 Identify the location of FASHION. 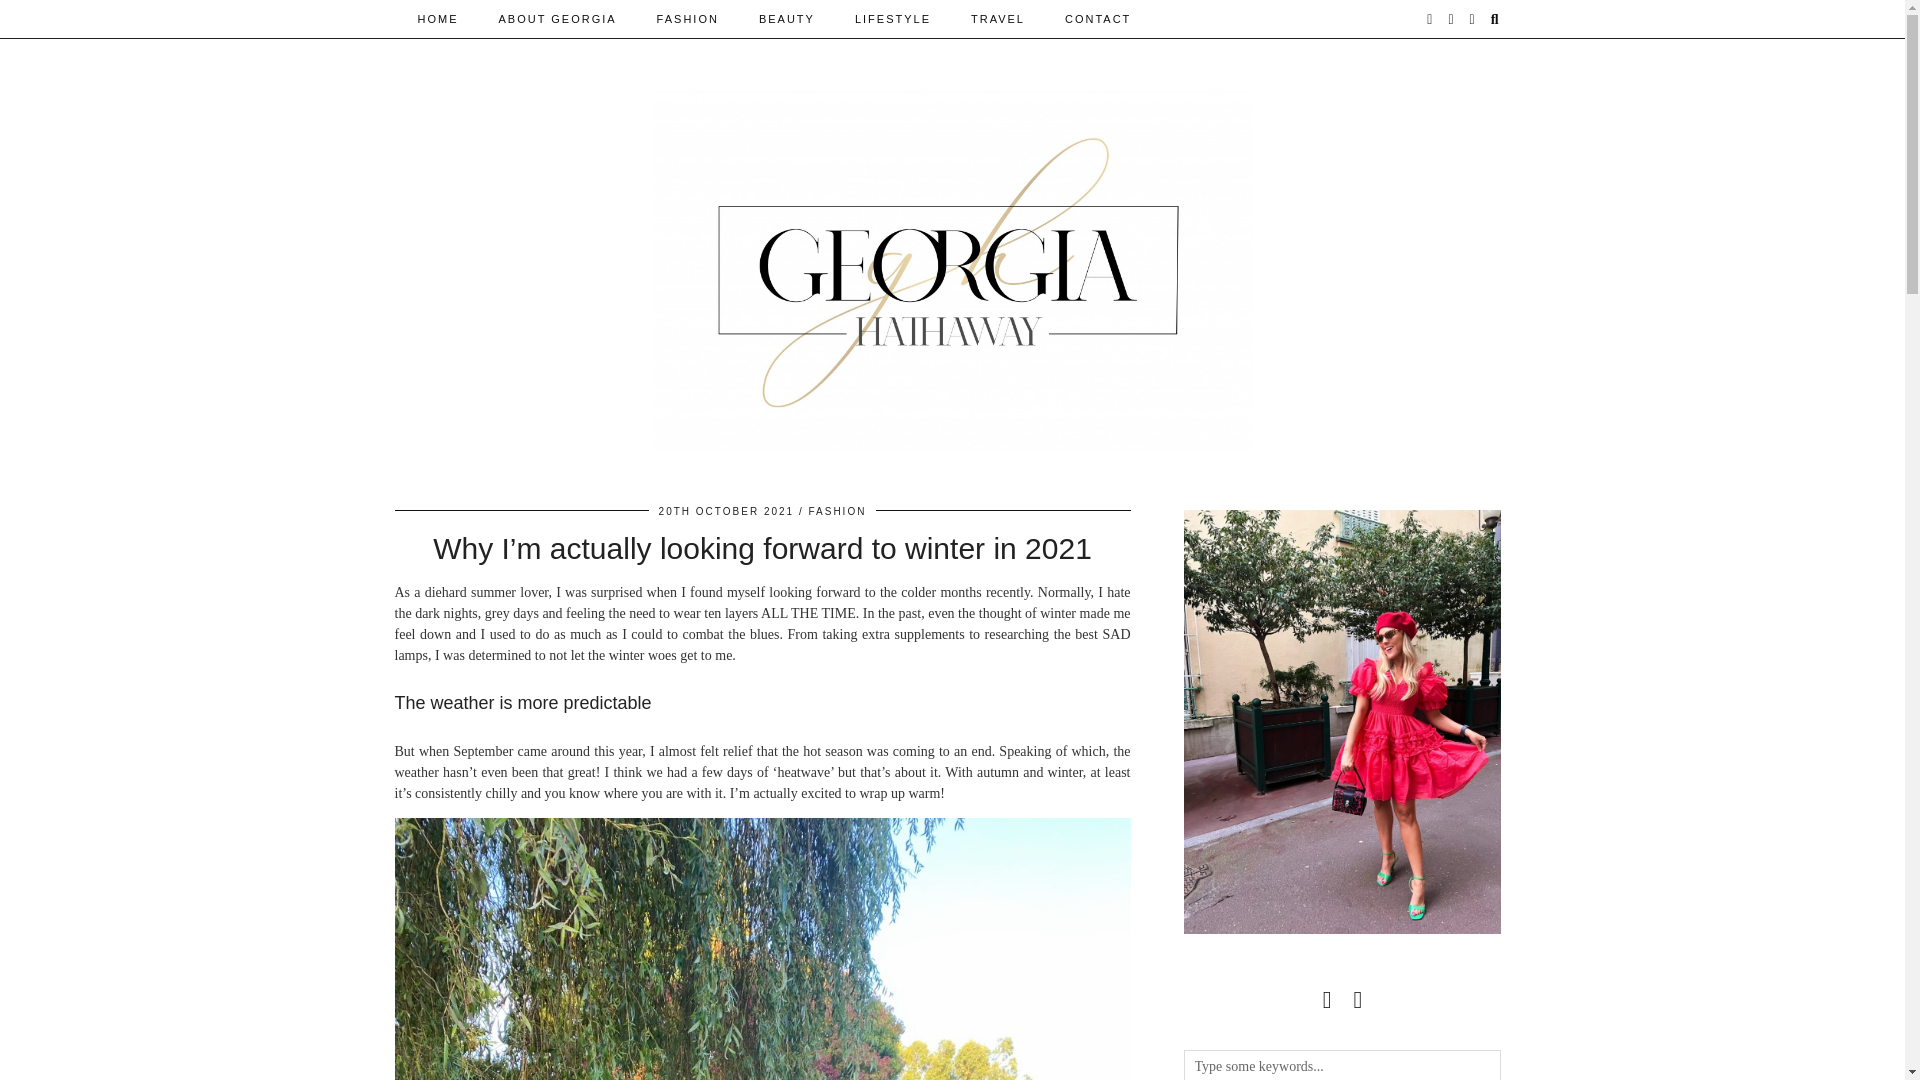
(688, 18).